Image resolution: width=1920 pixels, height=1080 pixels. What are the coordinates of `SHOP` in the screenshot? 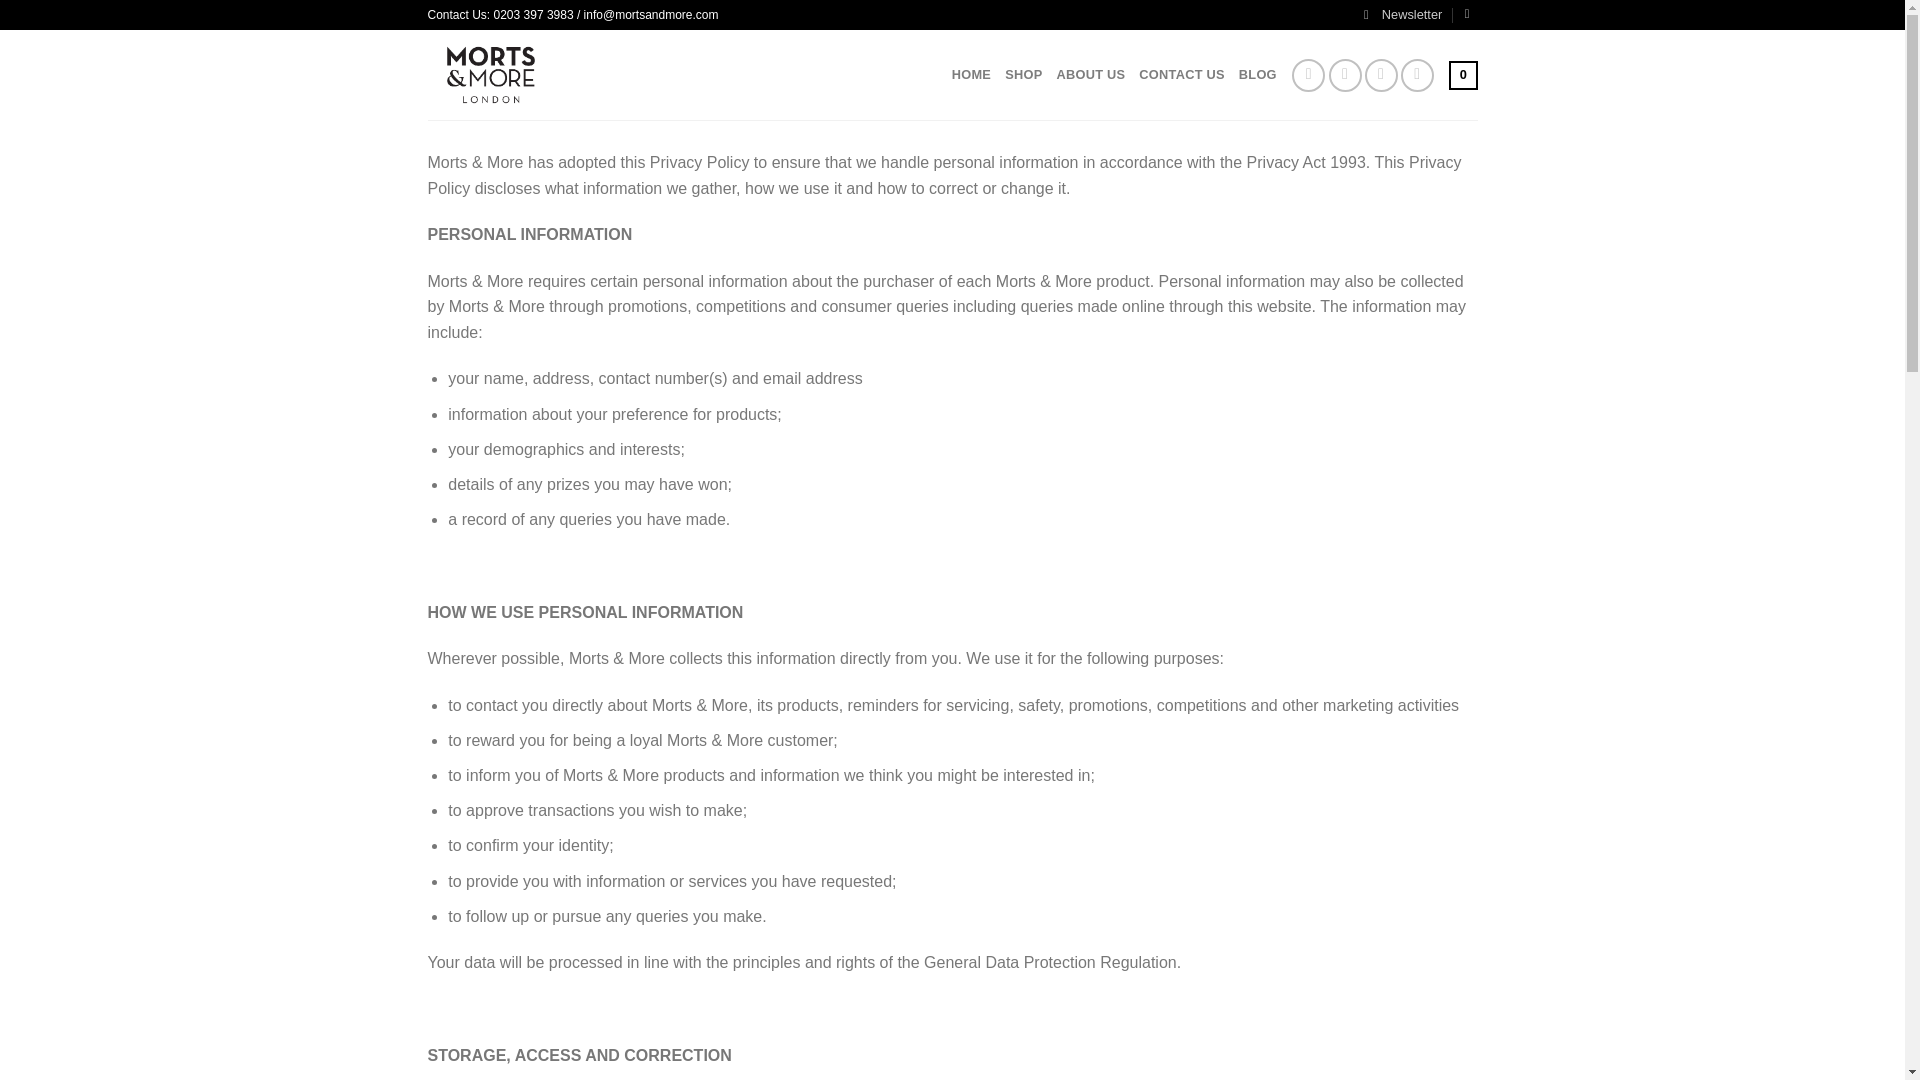 It's located at (1023, 75).